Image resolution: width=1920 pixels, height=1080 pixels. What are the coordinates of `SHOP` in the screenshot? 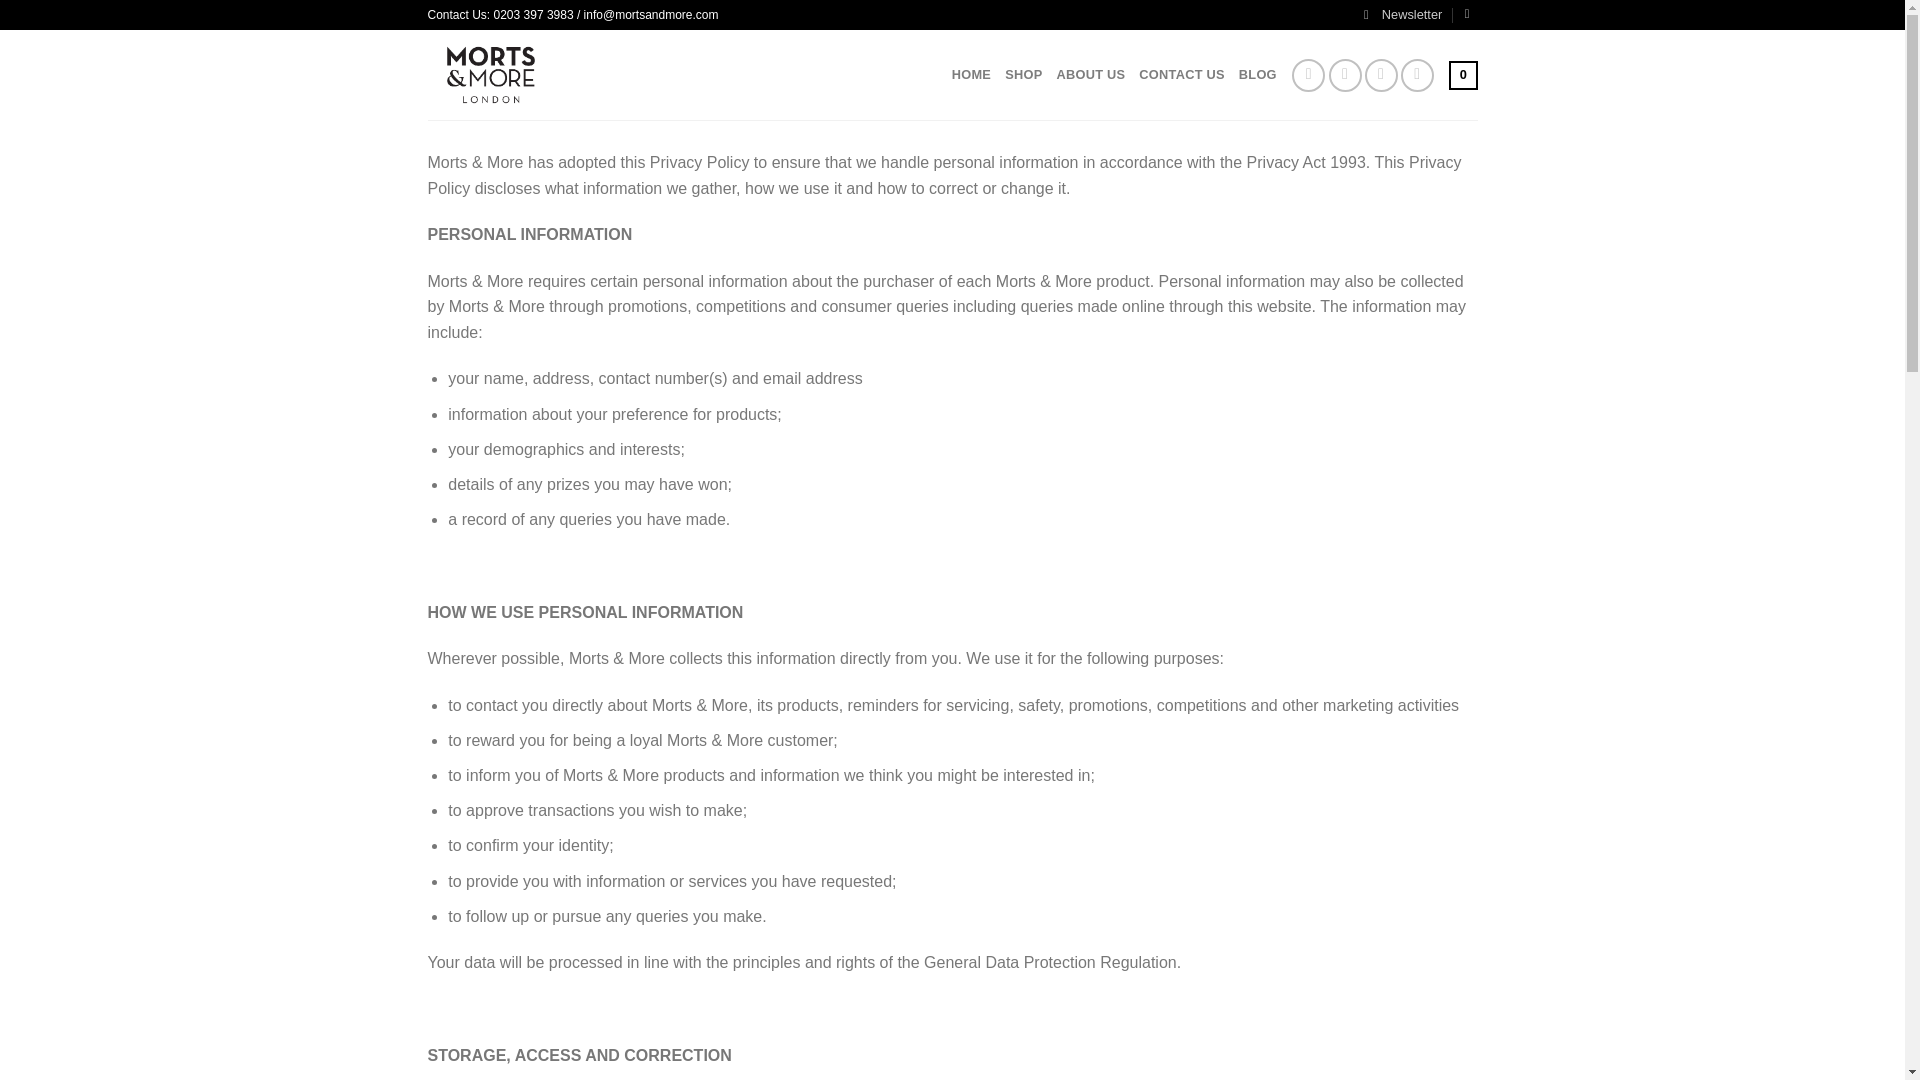 It's located at (1023, 75).